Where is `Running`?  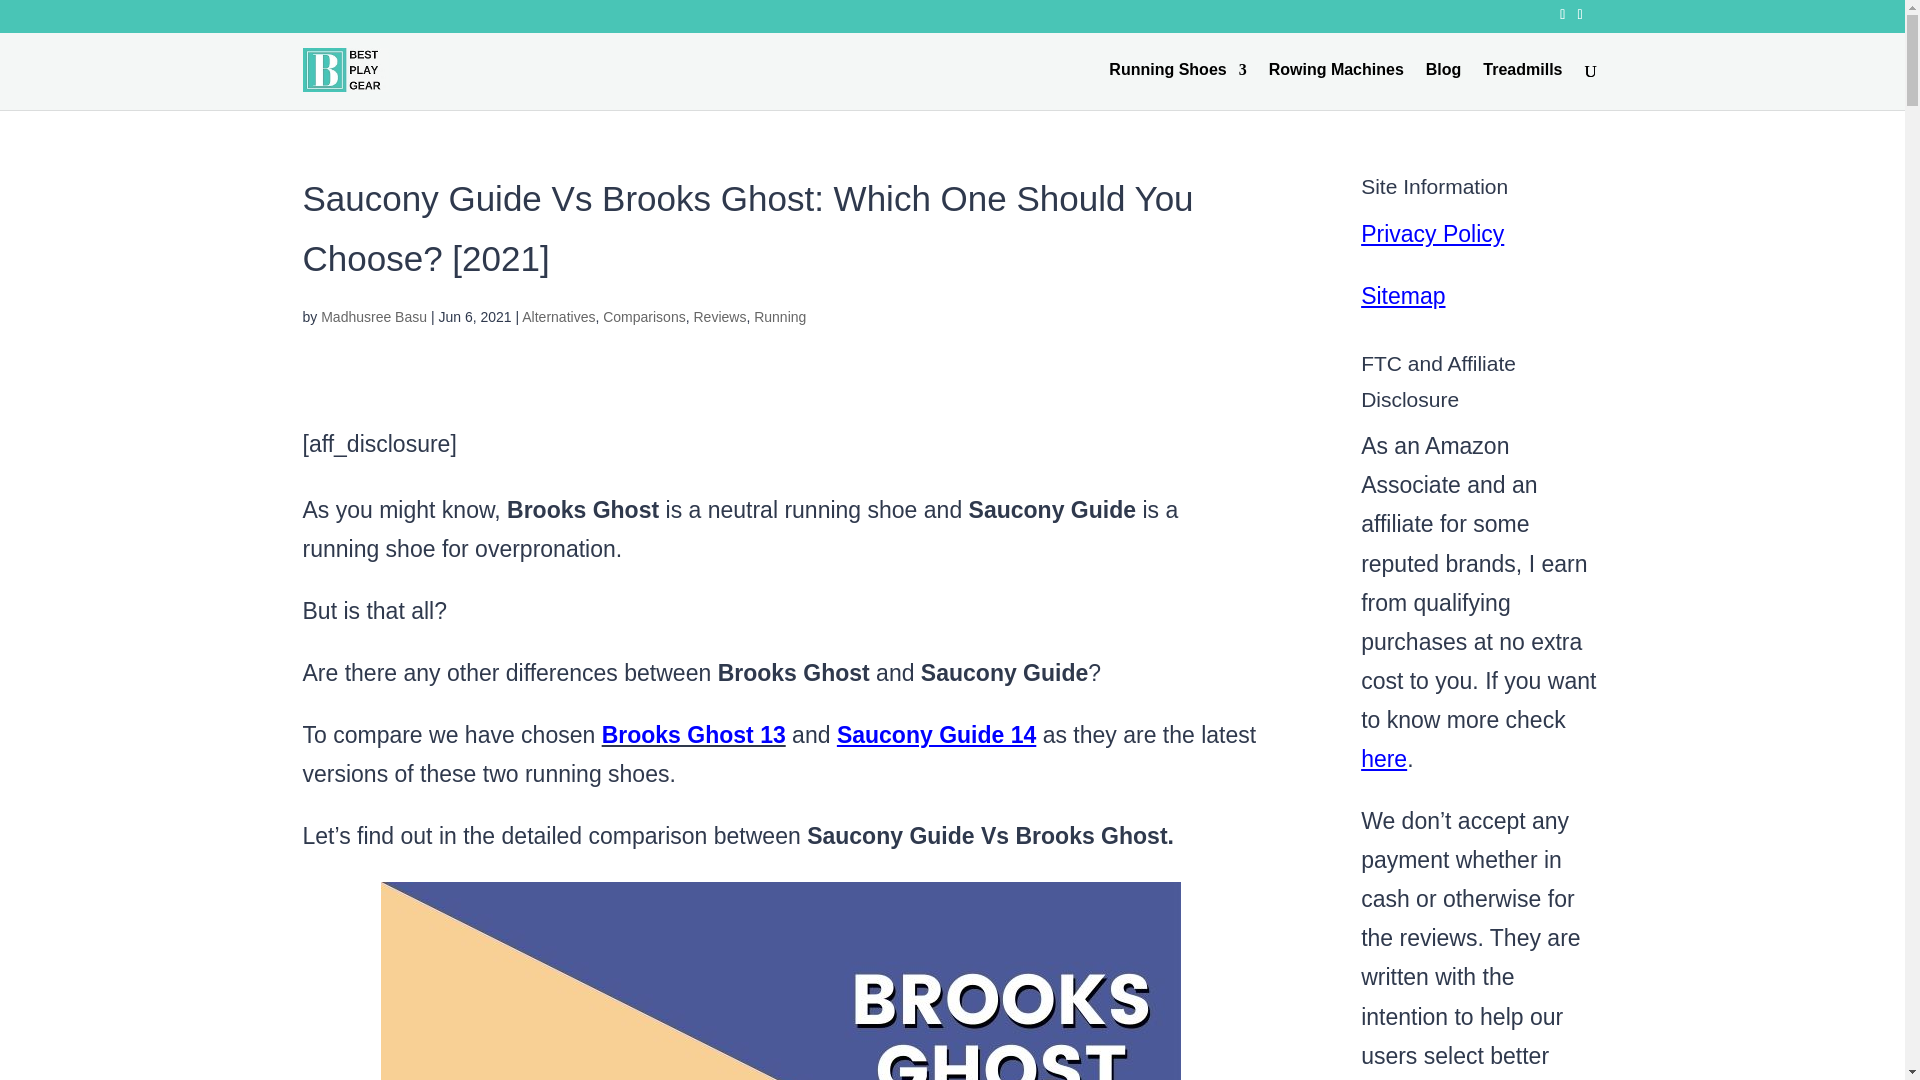 Running is located at coordinates (780, 316).